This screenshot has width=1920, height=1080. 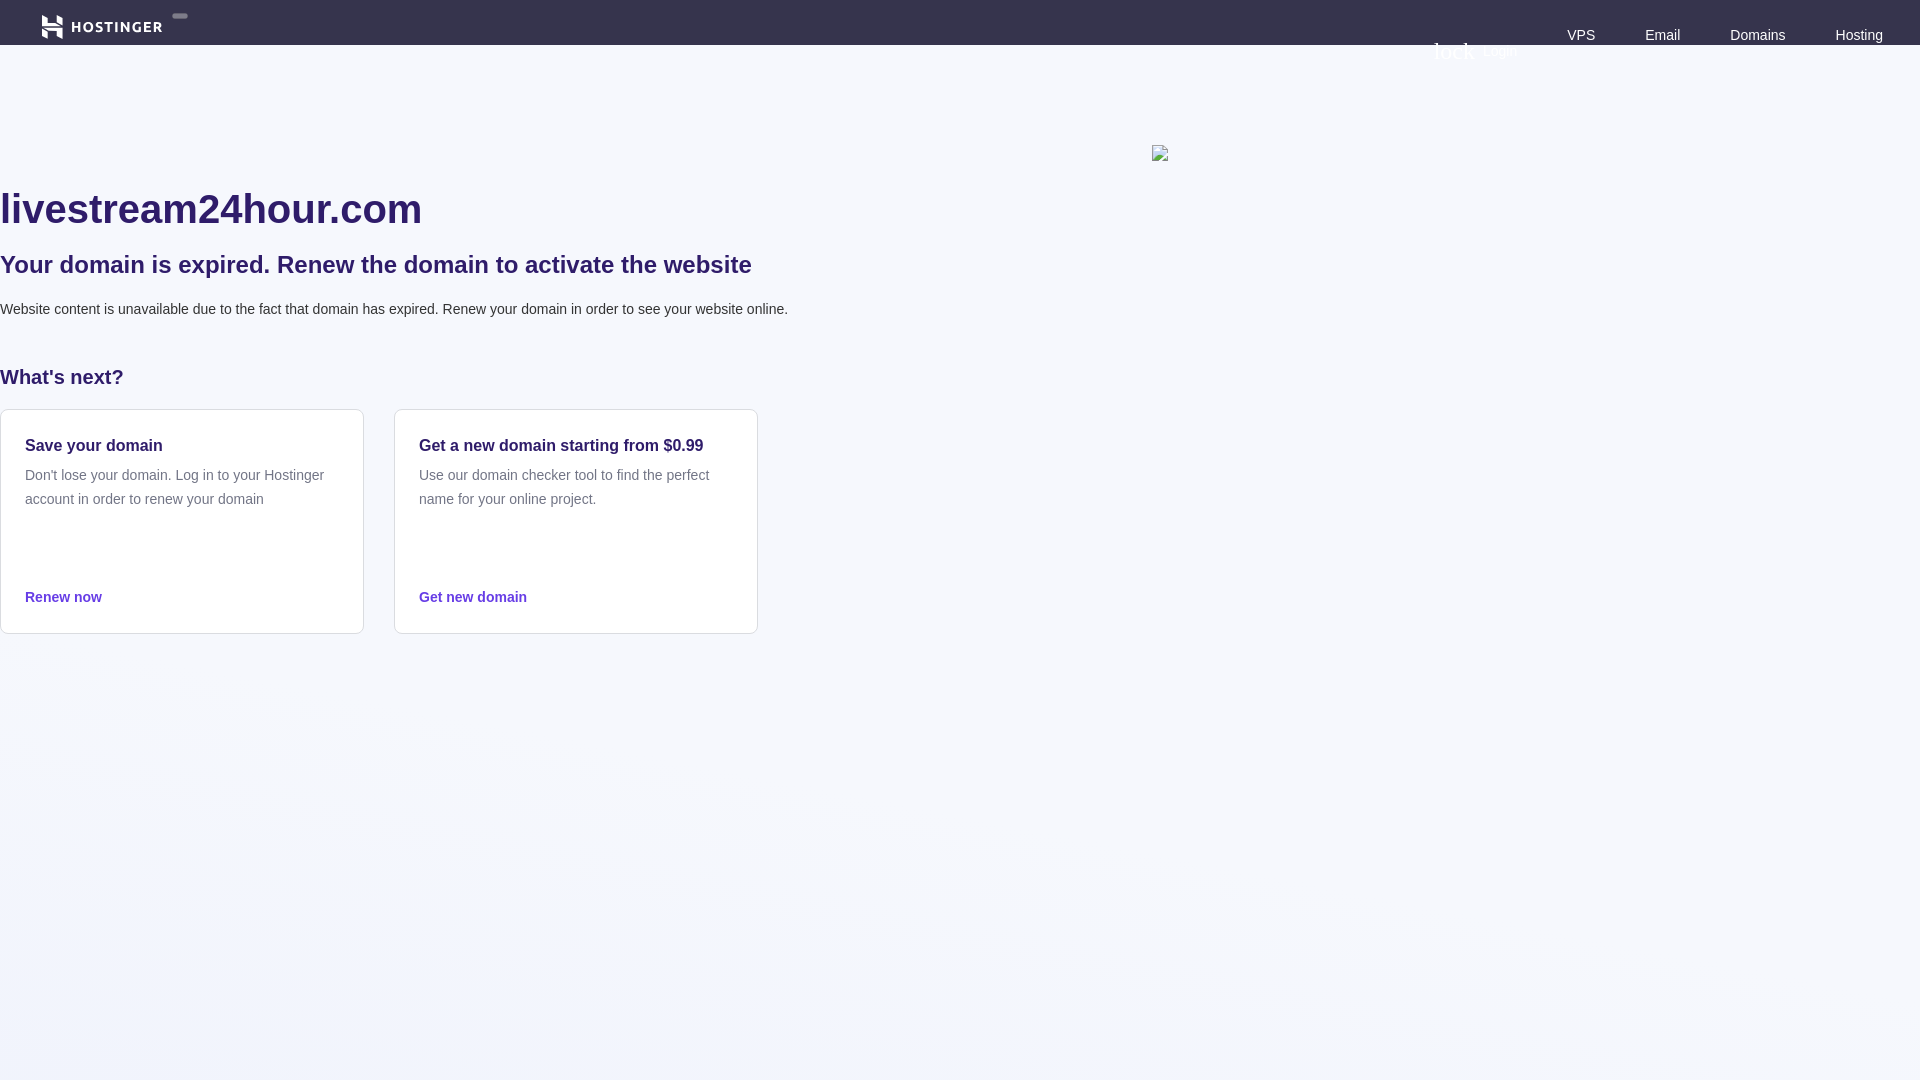 What do you see at coordinates (1475, 50) in the screenshot?
I see `Renew now` at bounding box center [1475, 50].